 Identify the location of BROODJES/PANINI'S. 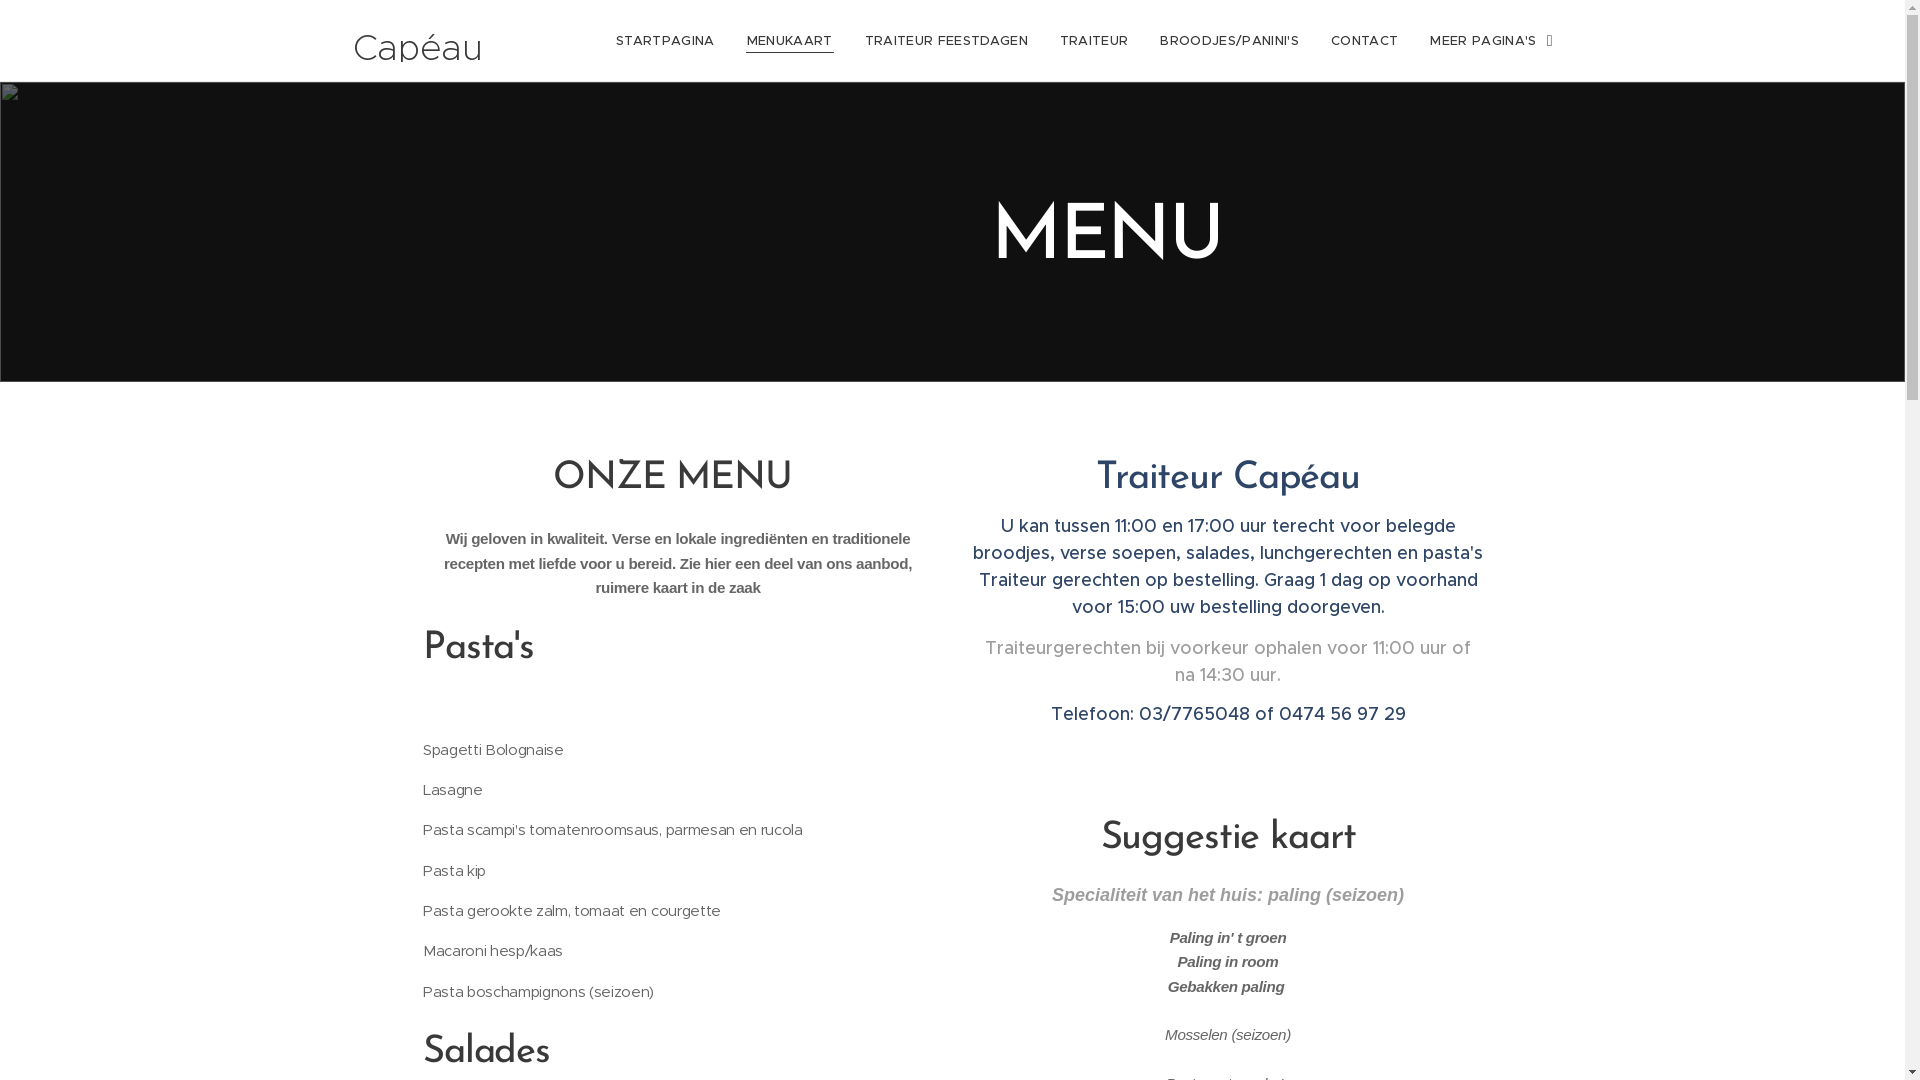
(1230, 41).